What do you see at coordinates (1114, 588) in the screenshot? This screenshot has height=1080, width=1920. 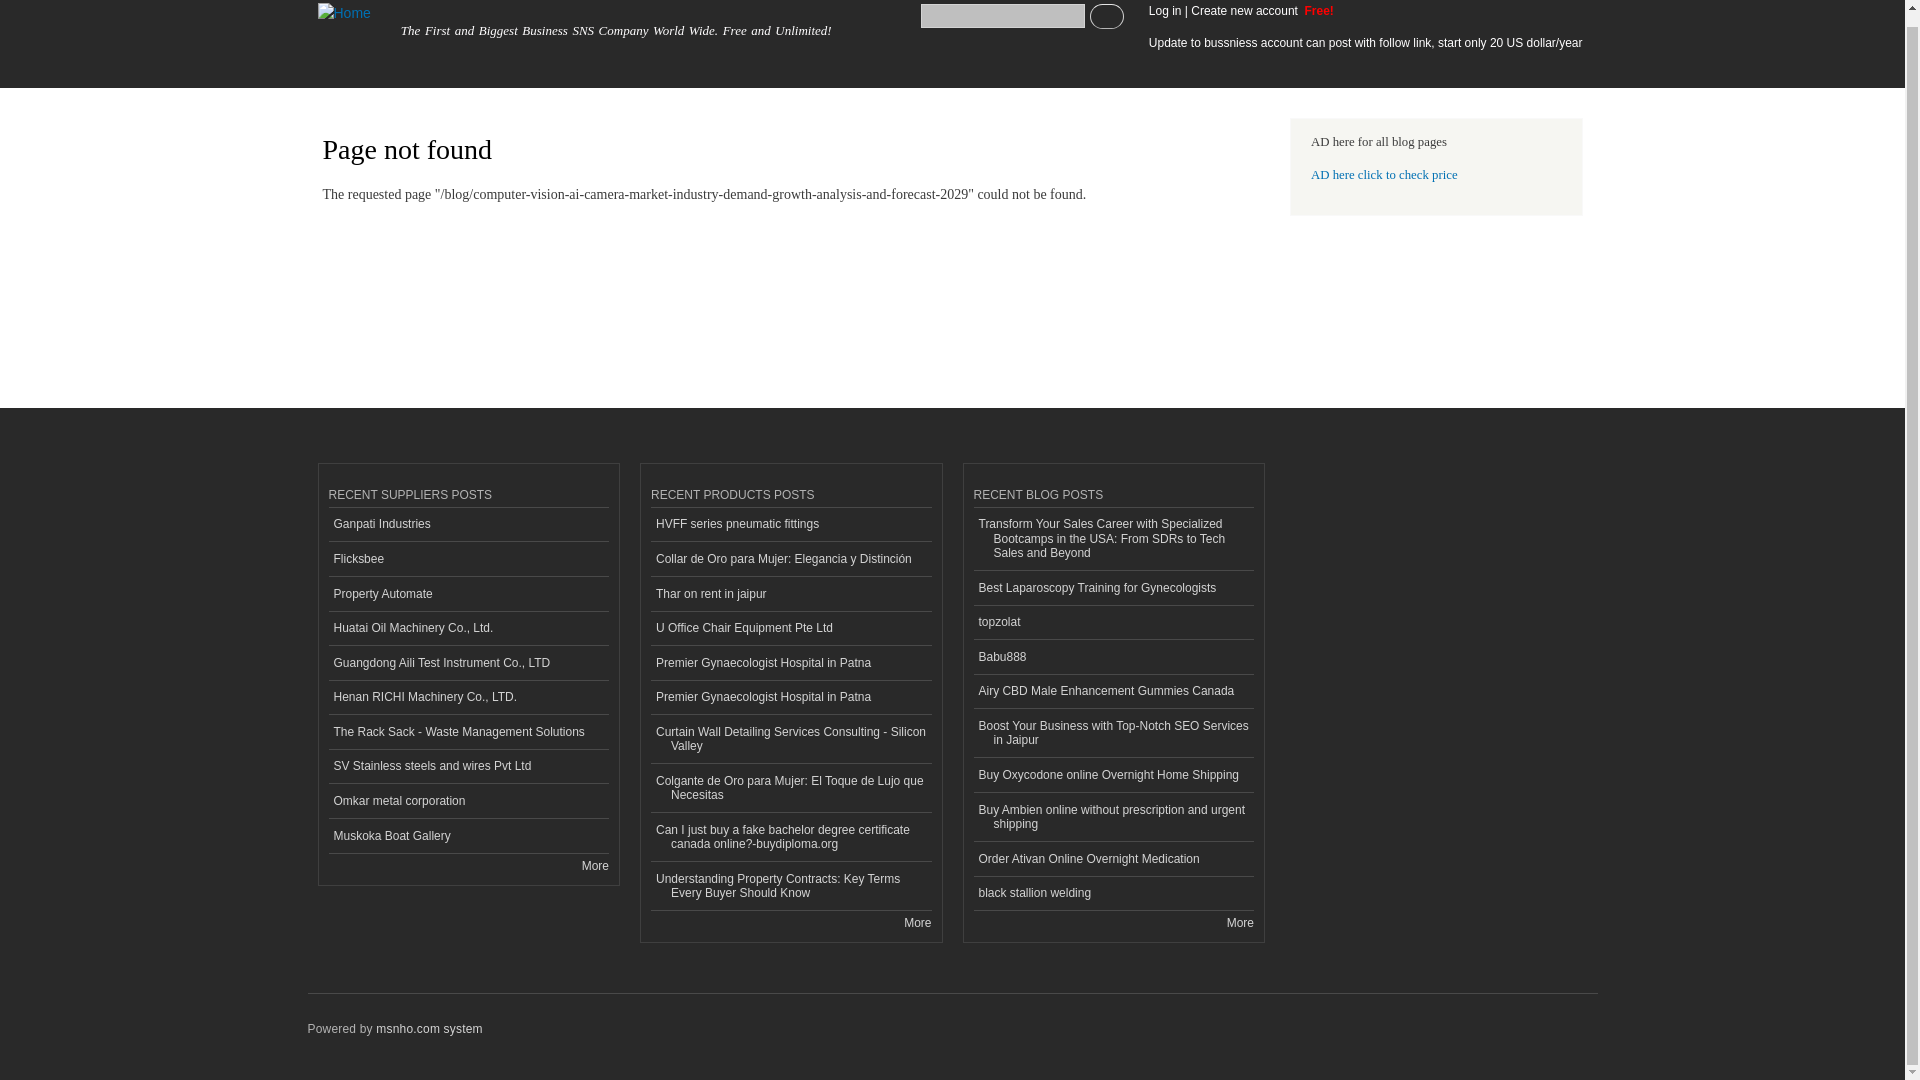 I see `Best Laparoscopy Training for Gynecologists` at bounding box center [1114, 588].